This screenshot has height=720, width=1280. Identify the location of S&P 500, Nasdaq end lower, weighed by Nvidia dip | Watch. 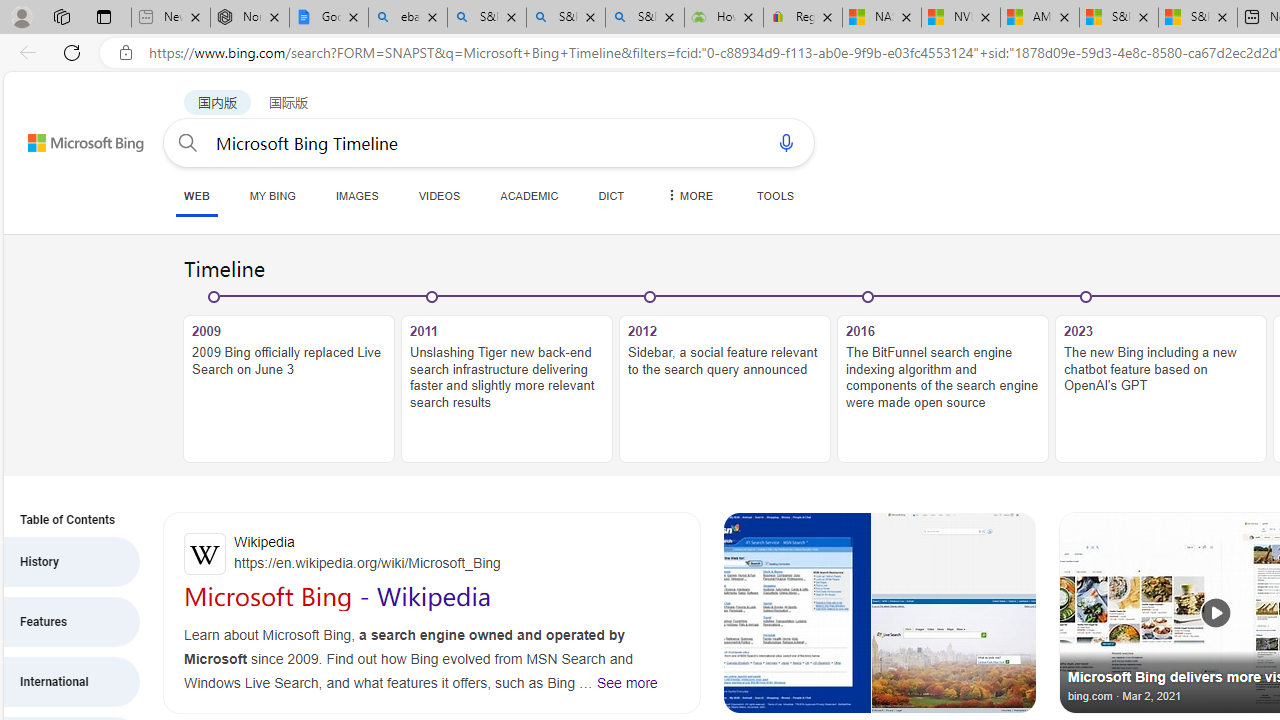
(1197, 18).